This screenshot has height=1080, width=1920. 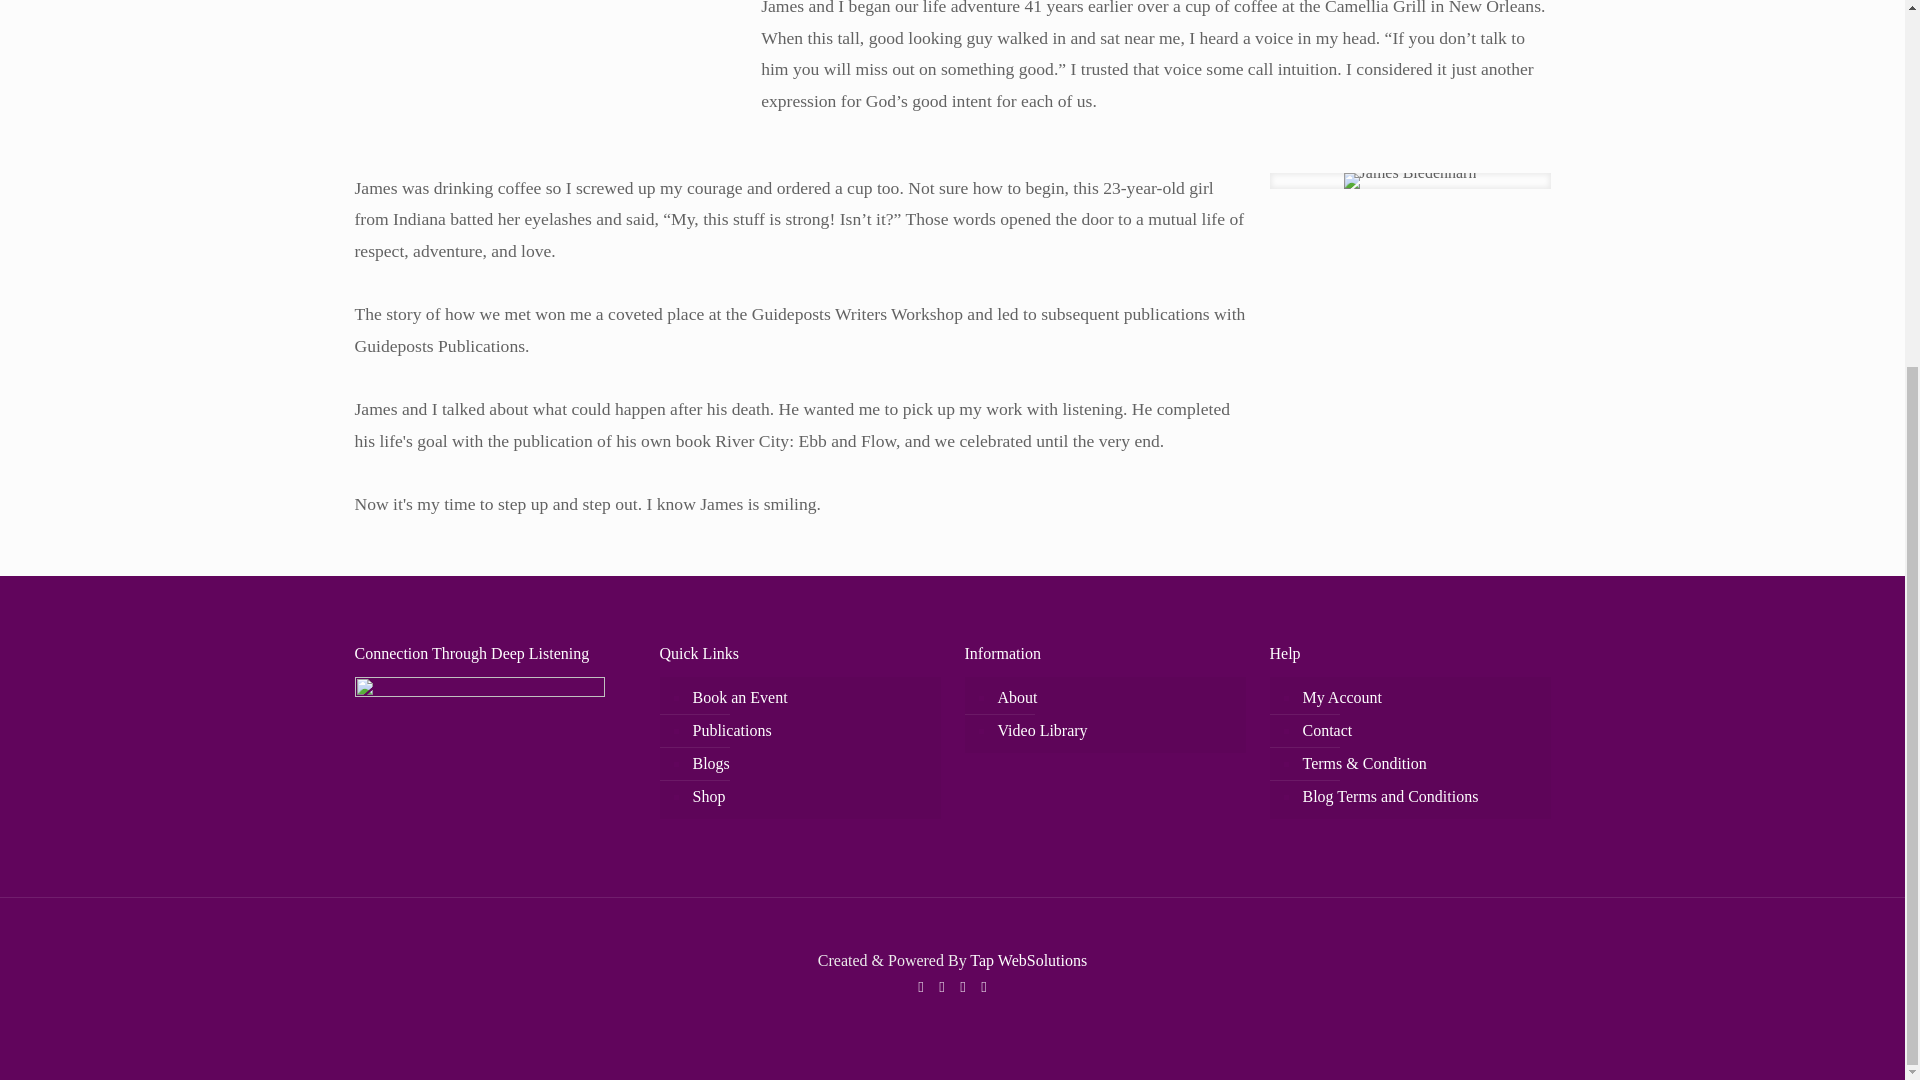 What do you see at coordinates (921, 986) in the screenshot?
I see `Facebook` at bounding box center [921, 986].